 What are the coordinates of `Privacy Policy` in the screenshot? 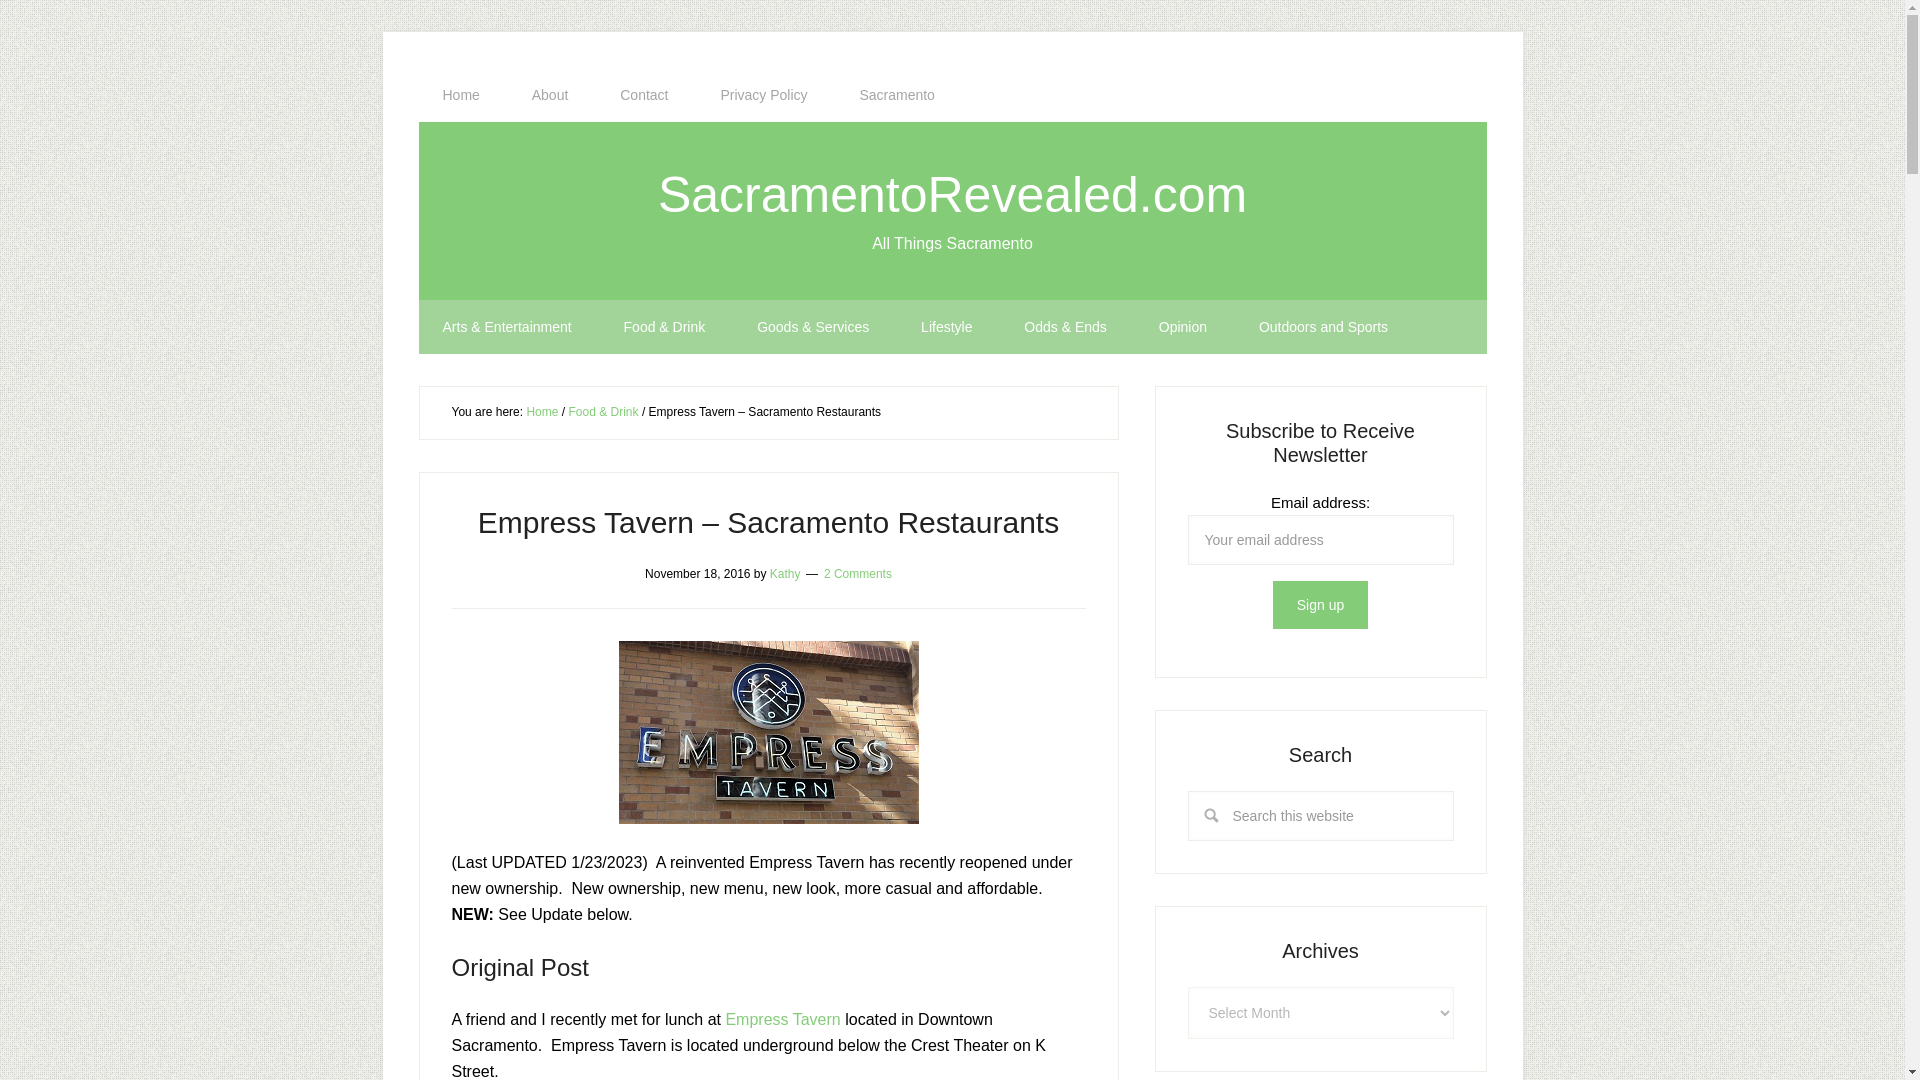 It's located at (763, 95).